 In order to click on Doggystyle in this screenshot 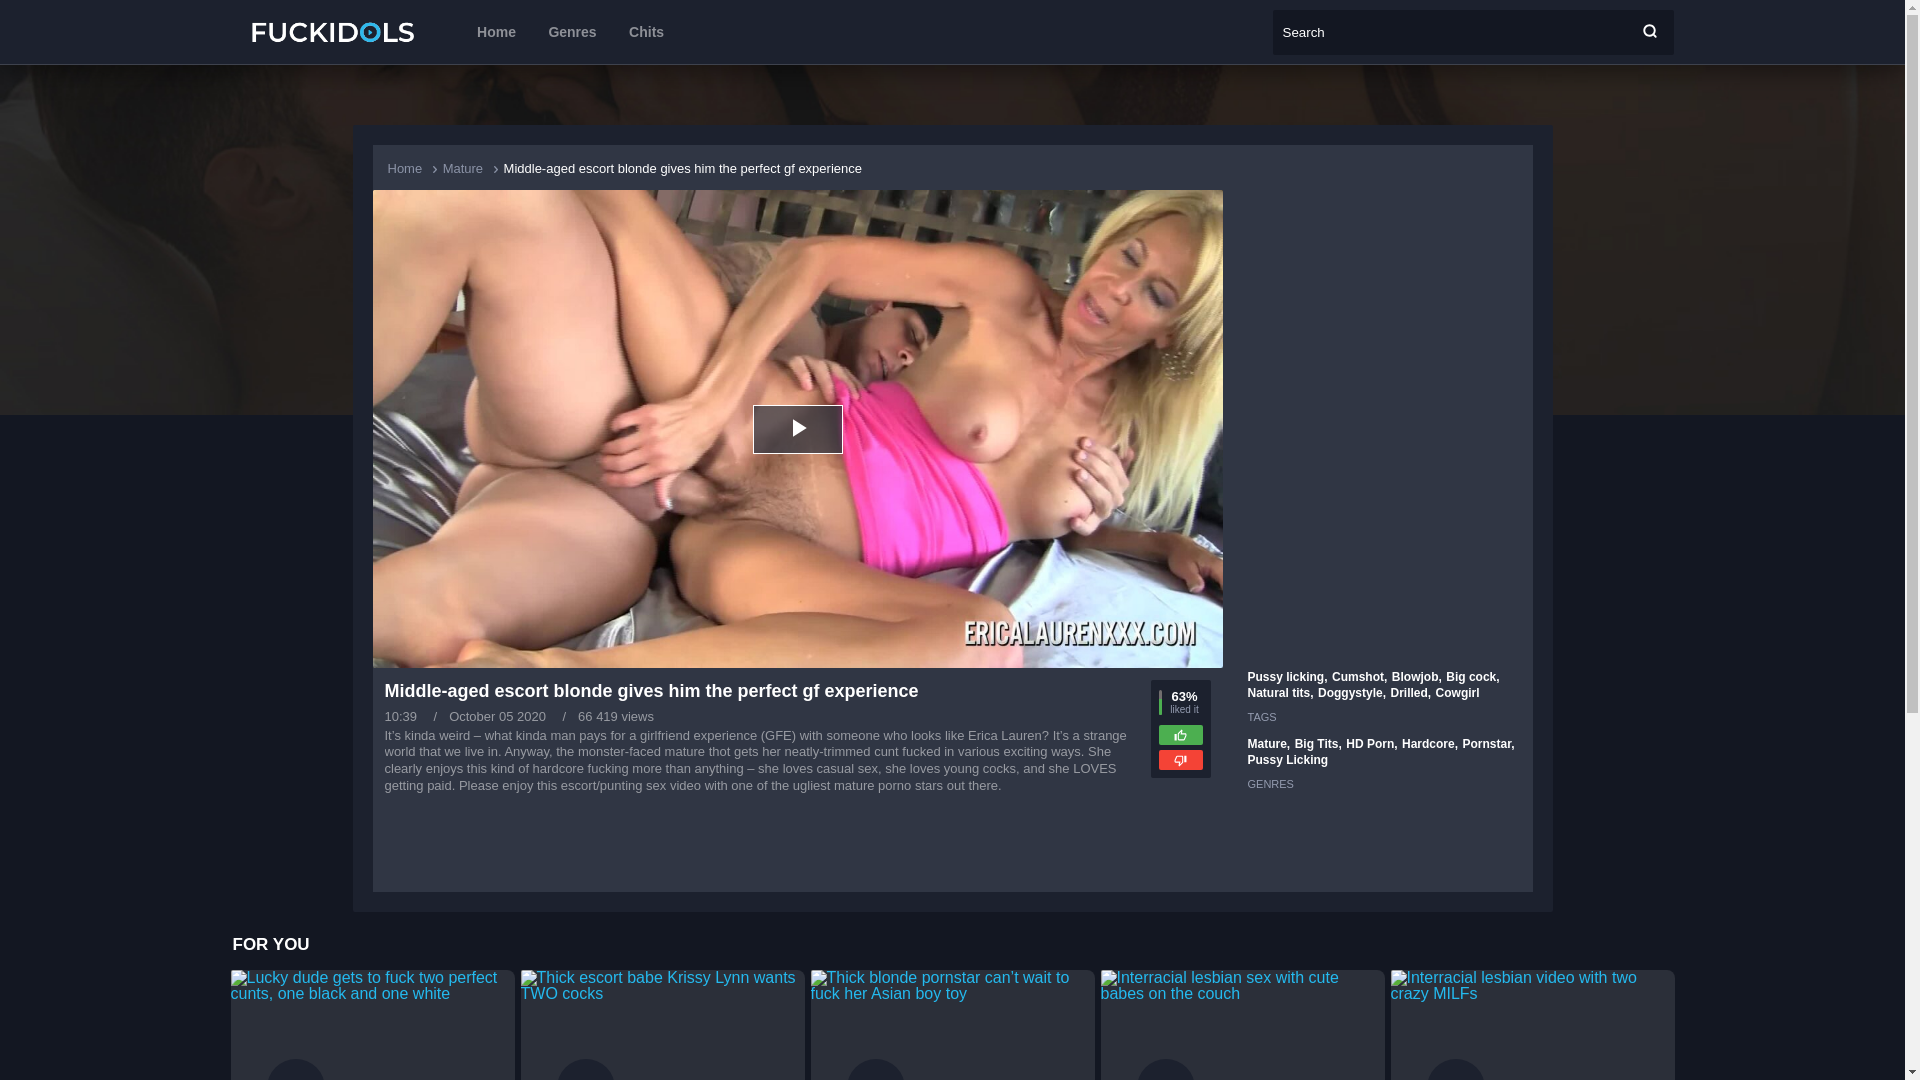, I will do `click(1352, 692)`.